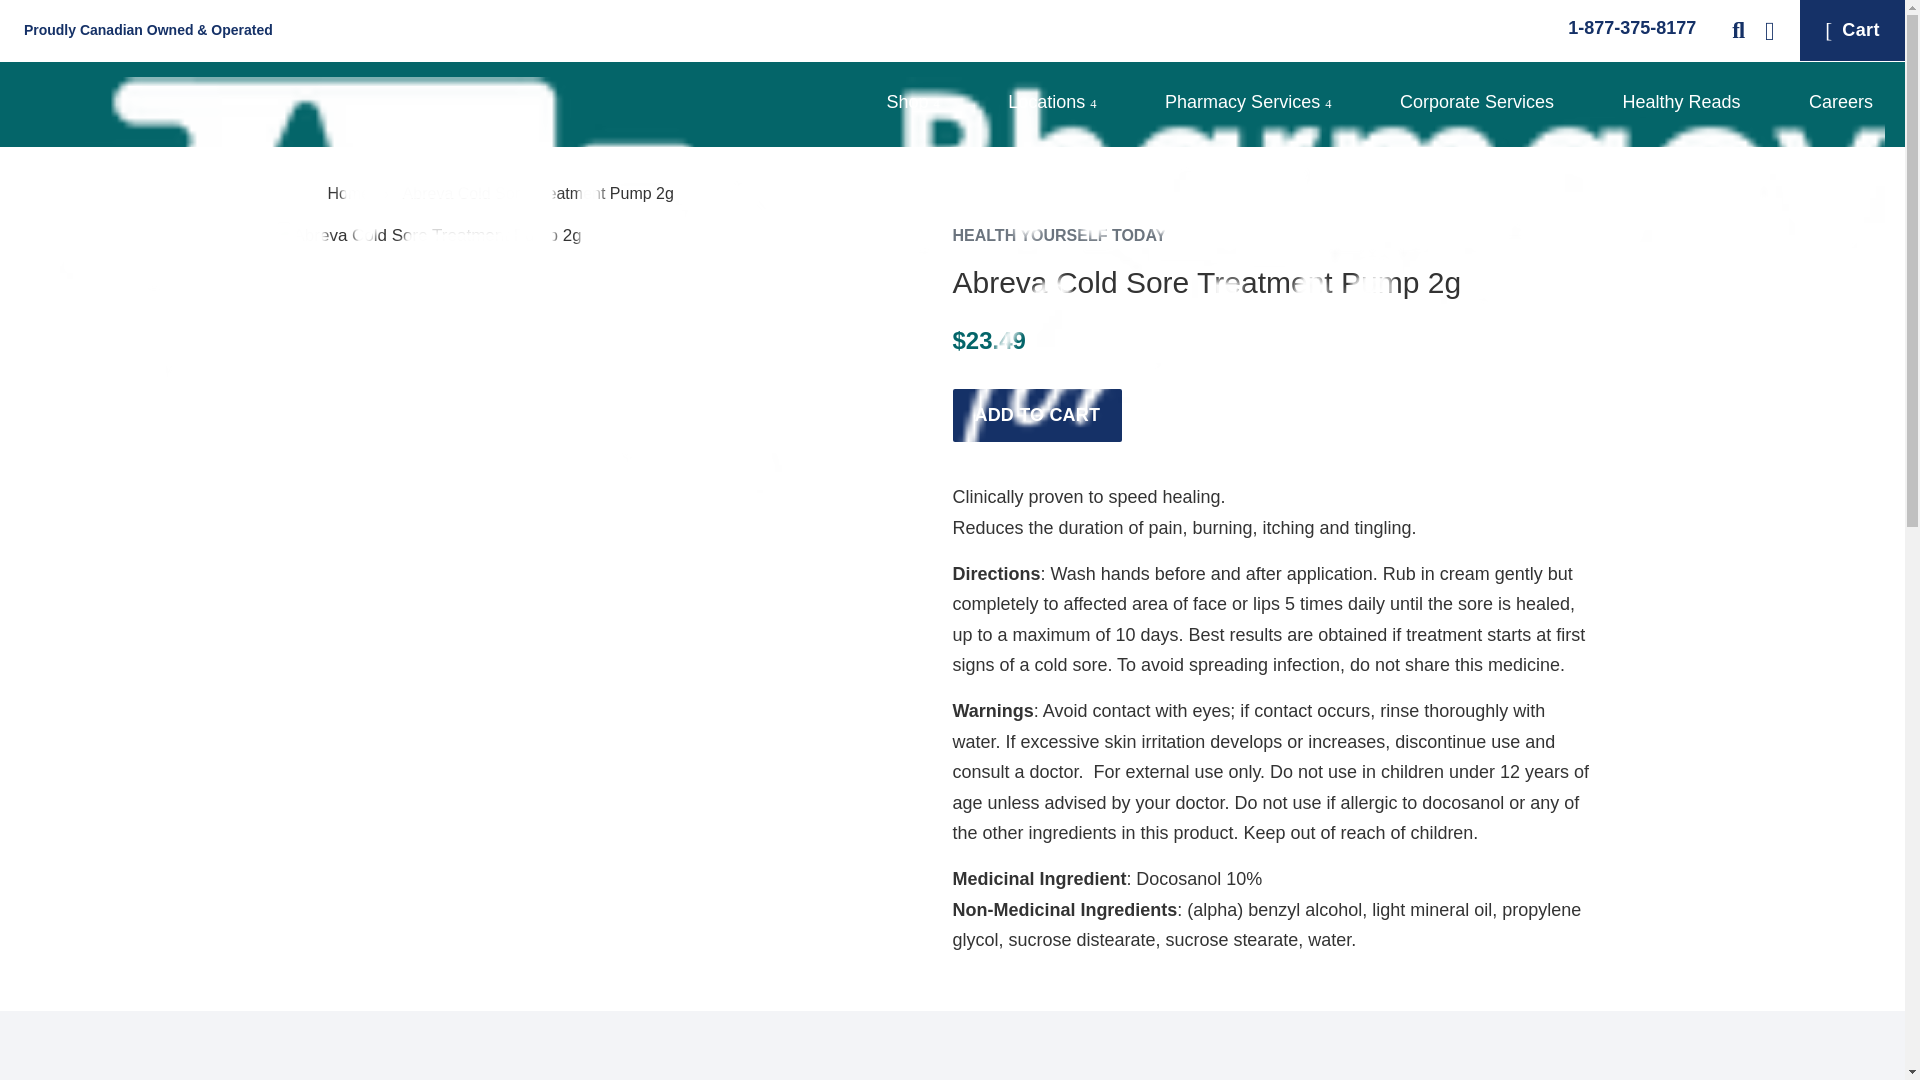  What do you see at coordinates (912, 104) in the screenshot?
I see `Shop` at bounding box center [912, 104].